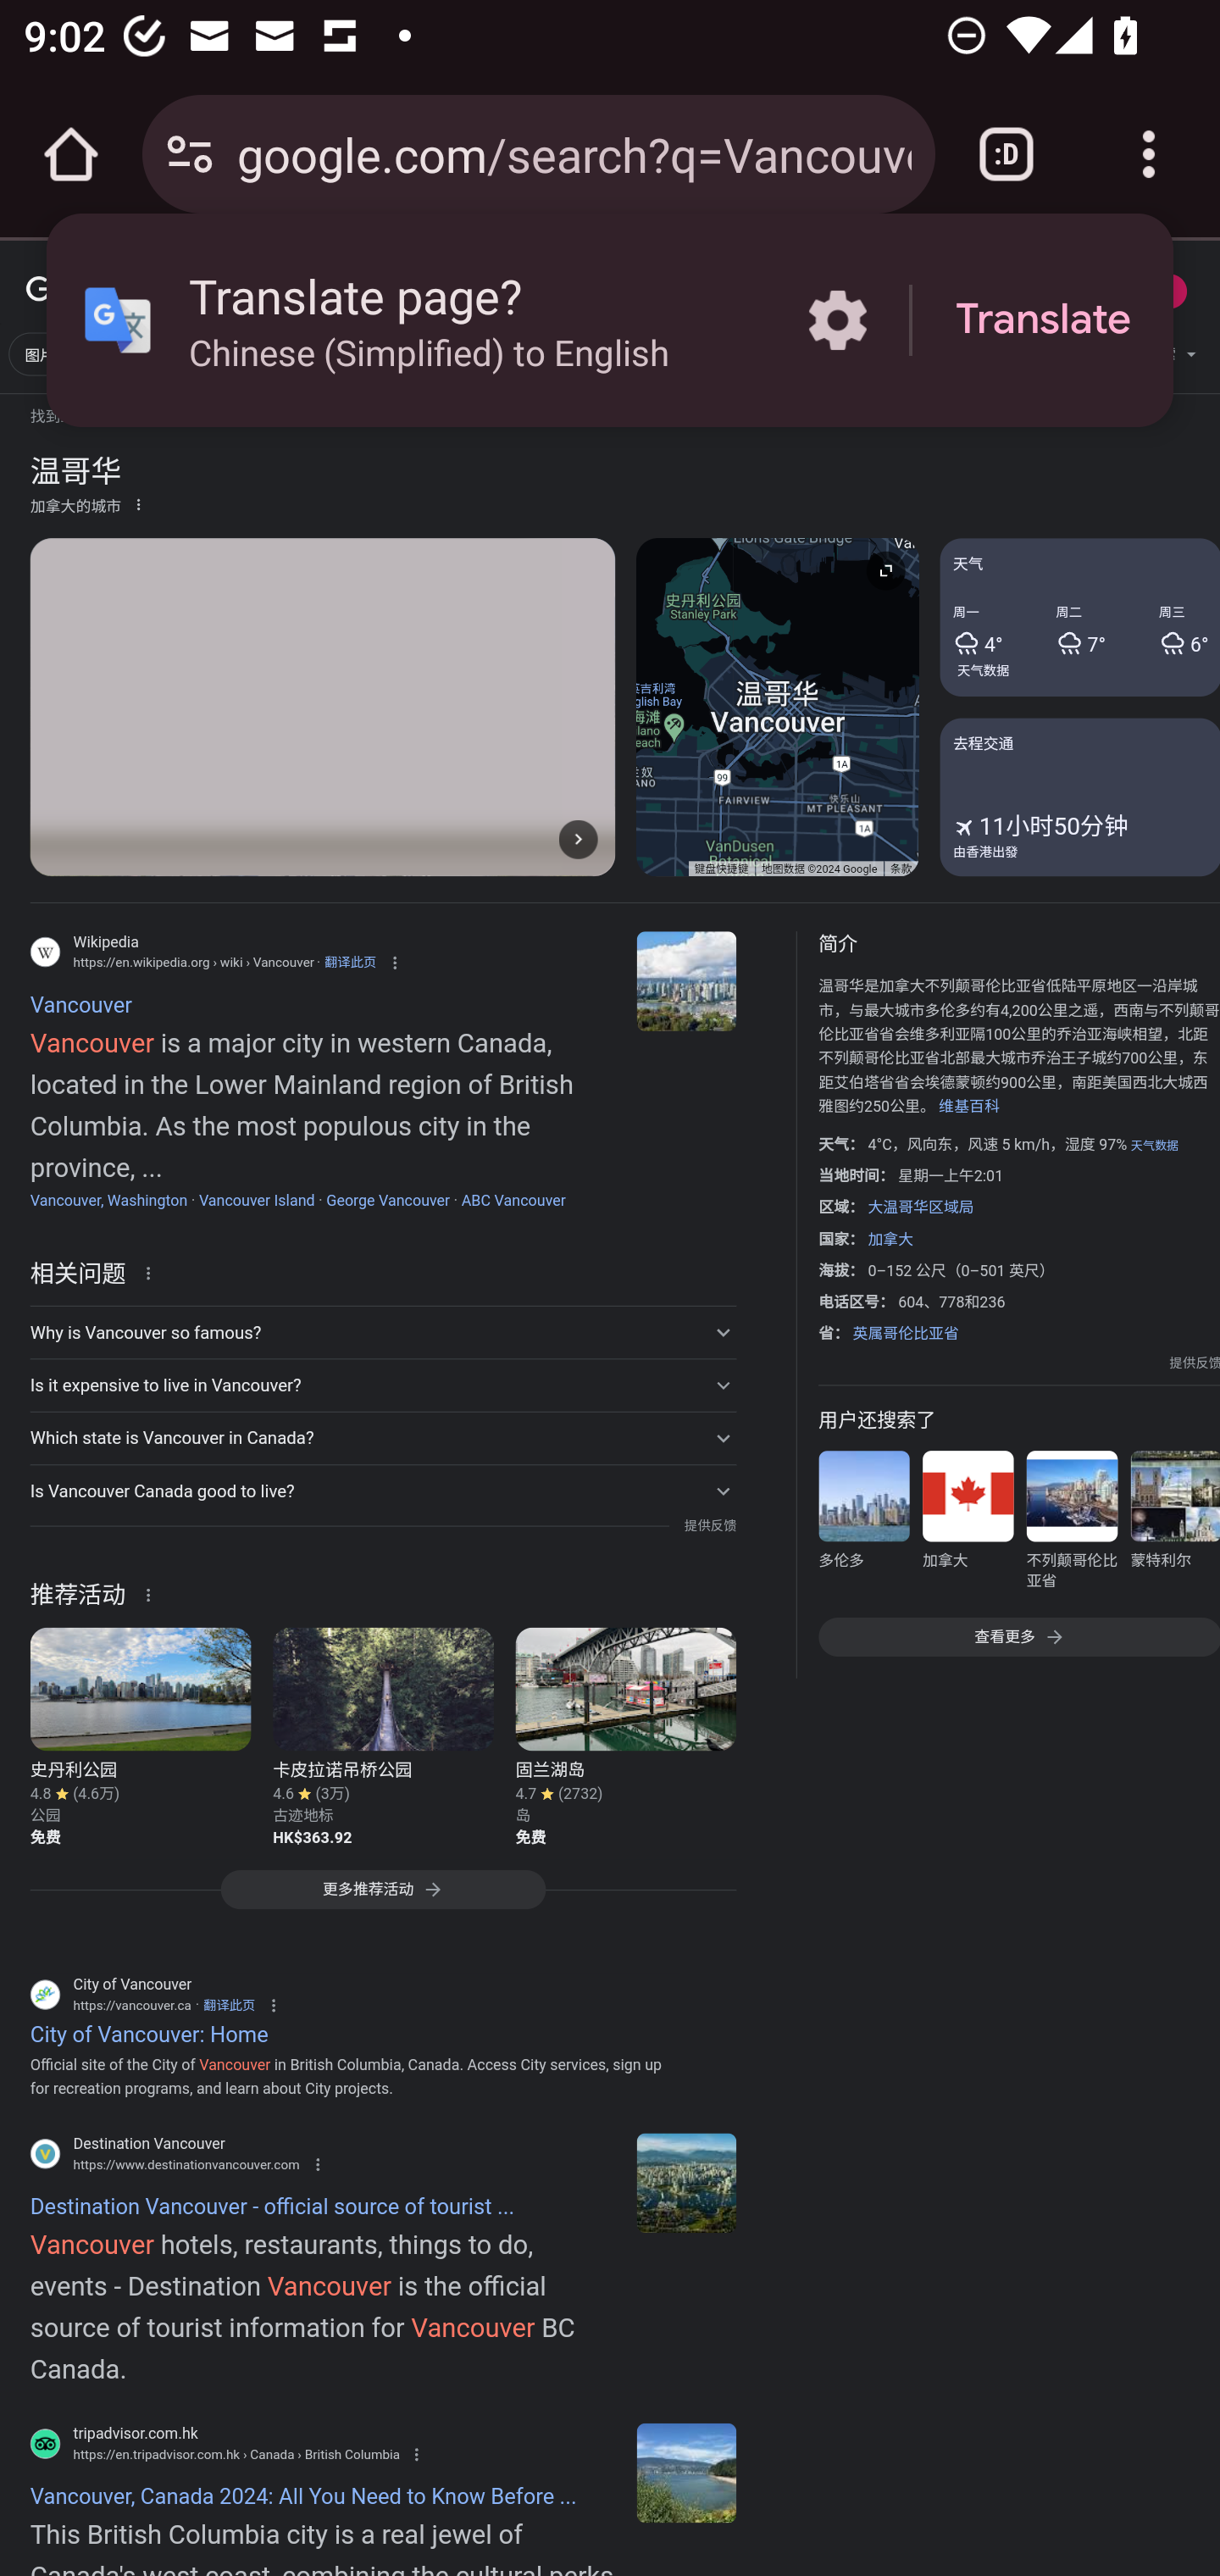 The width and height of the screenshot is (1220, 2576). I want to click on 天气 周一 高温 4 度 周二 高温 7 度 周三 高温 6 度, so click(1079, 618).